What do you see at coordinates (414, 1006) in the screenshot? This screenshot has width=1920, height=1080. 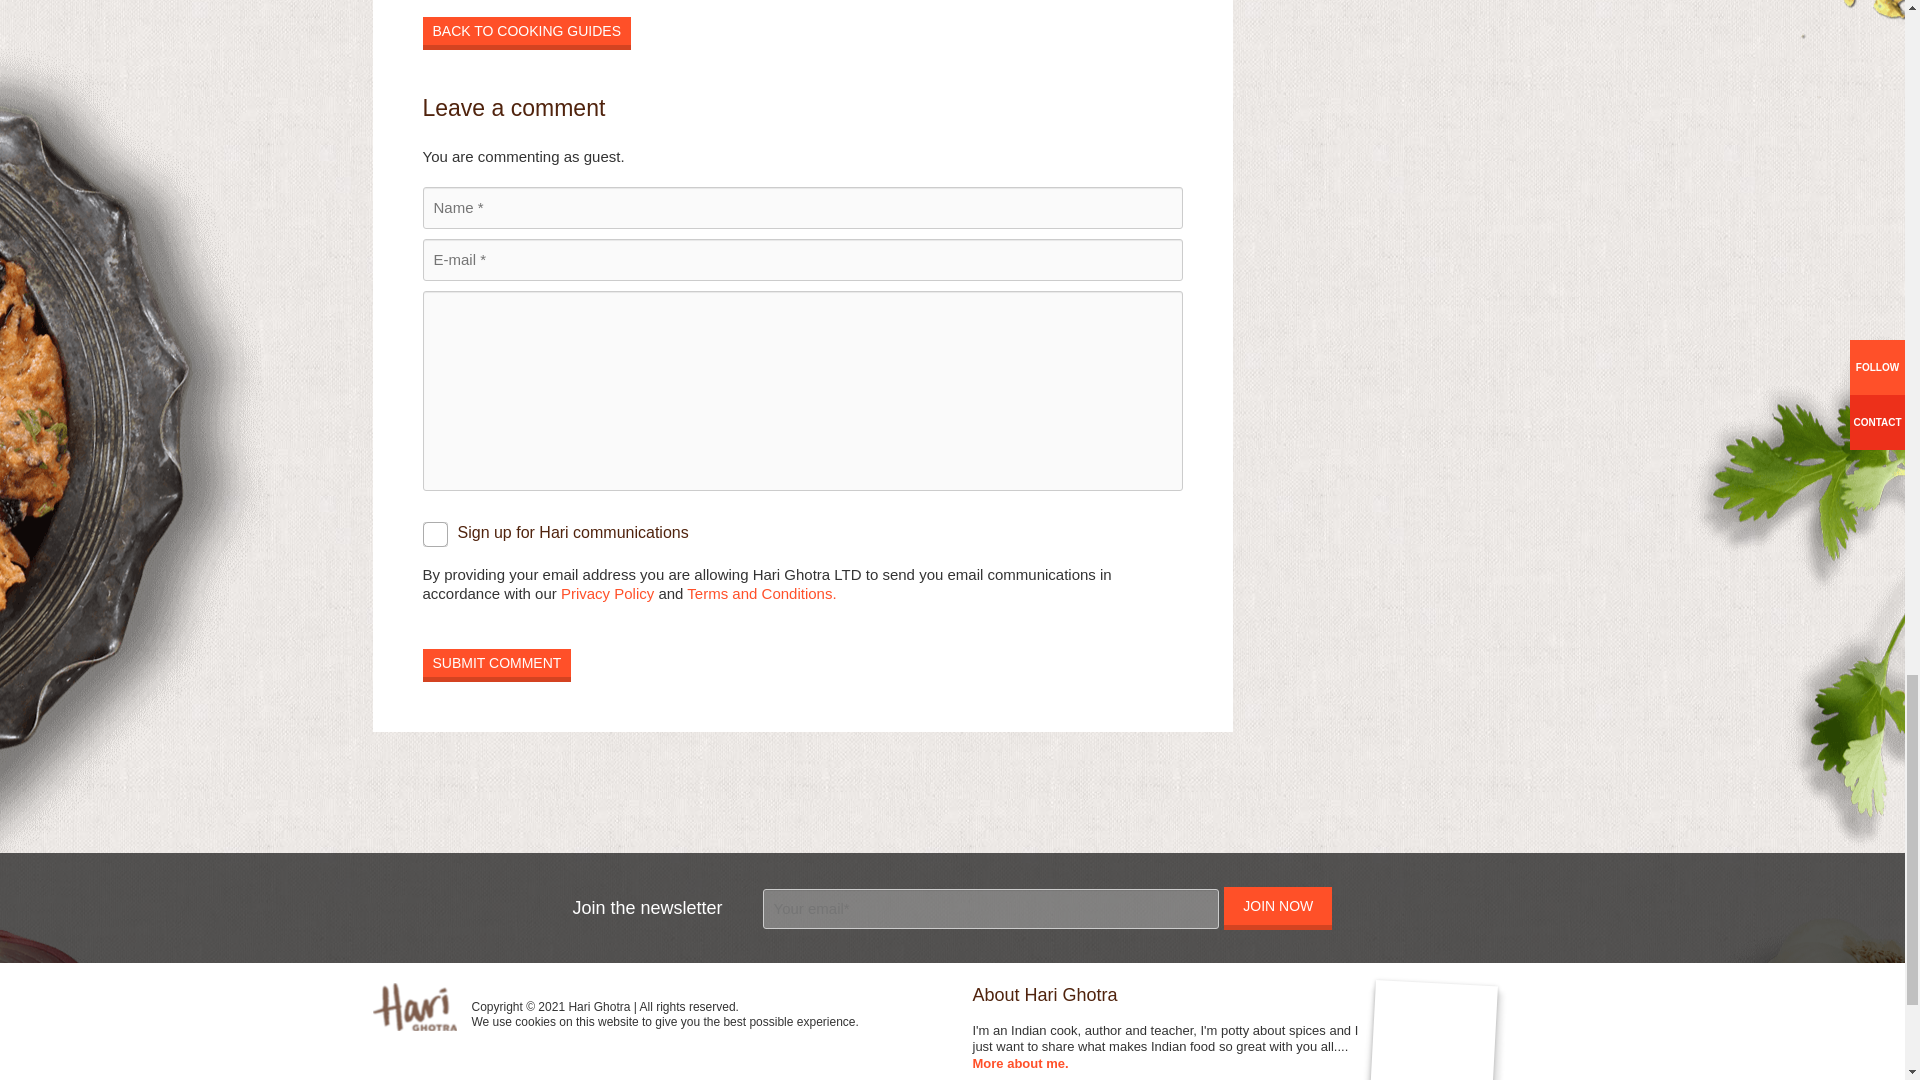 I see `Hari Ghotra` at bounding box center [414, 1006].